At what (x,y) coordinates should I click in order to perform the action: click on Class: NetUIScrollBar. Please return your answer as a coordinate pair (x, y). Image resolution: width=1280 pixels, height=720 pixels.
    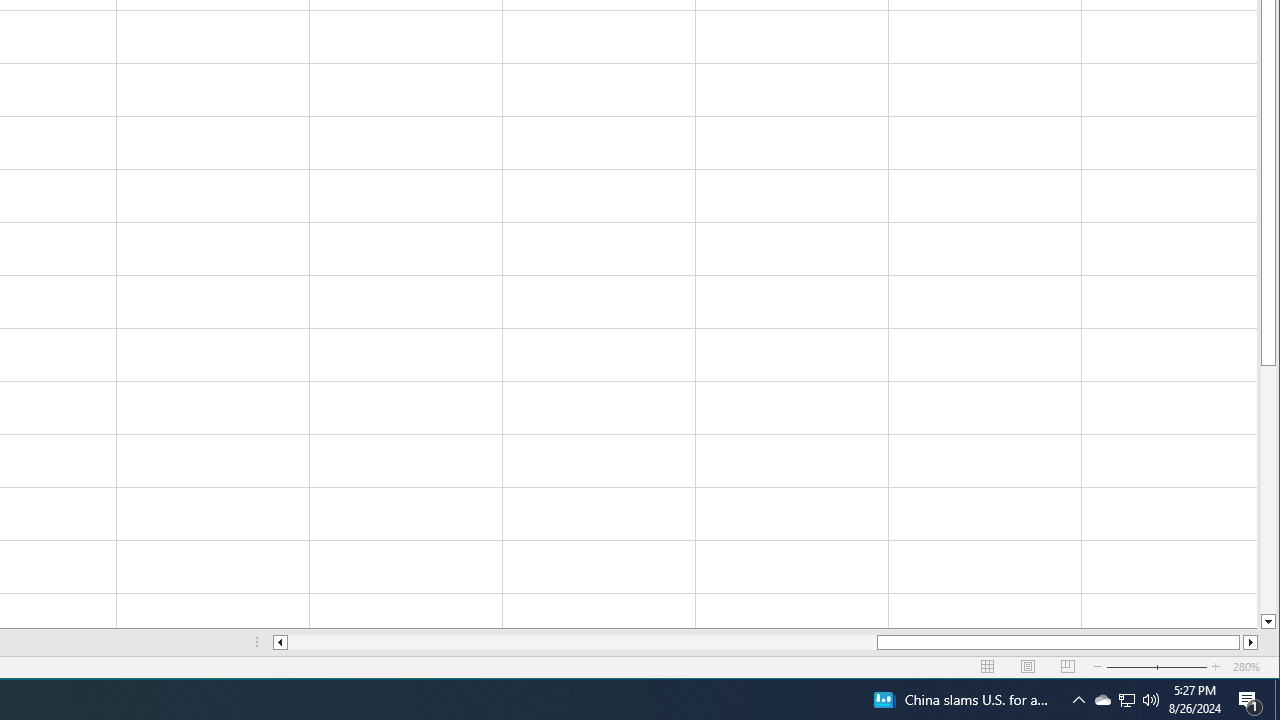
    Looking at the image, I should click on (1151, 700).